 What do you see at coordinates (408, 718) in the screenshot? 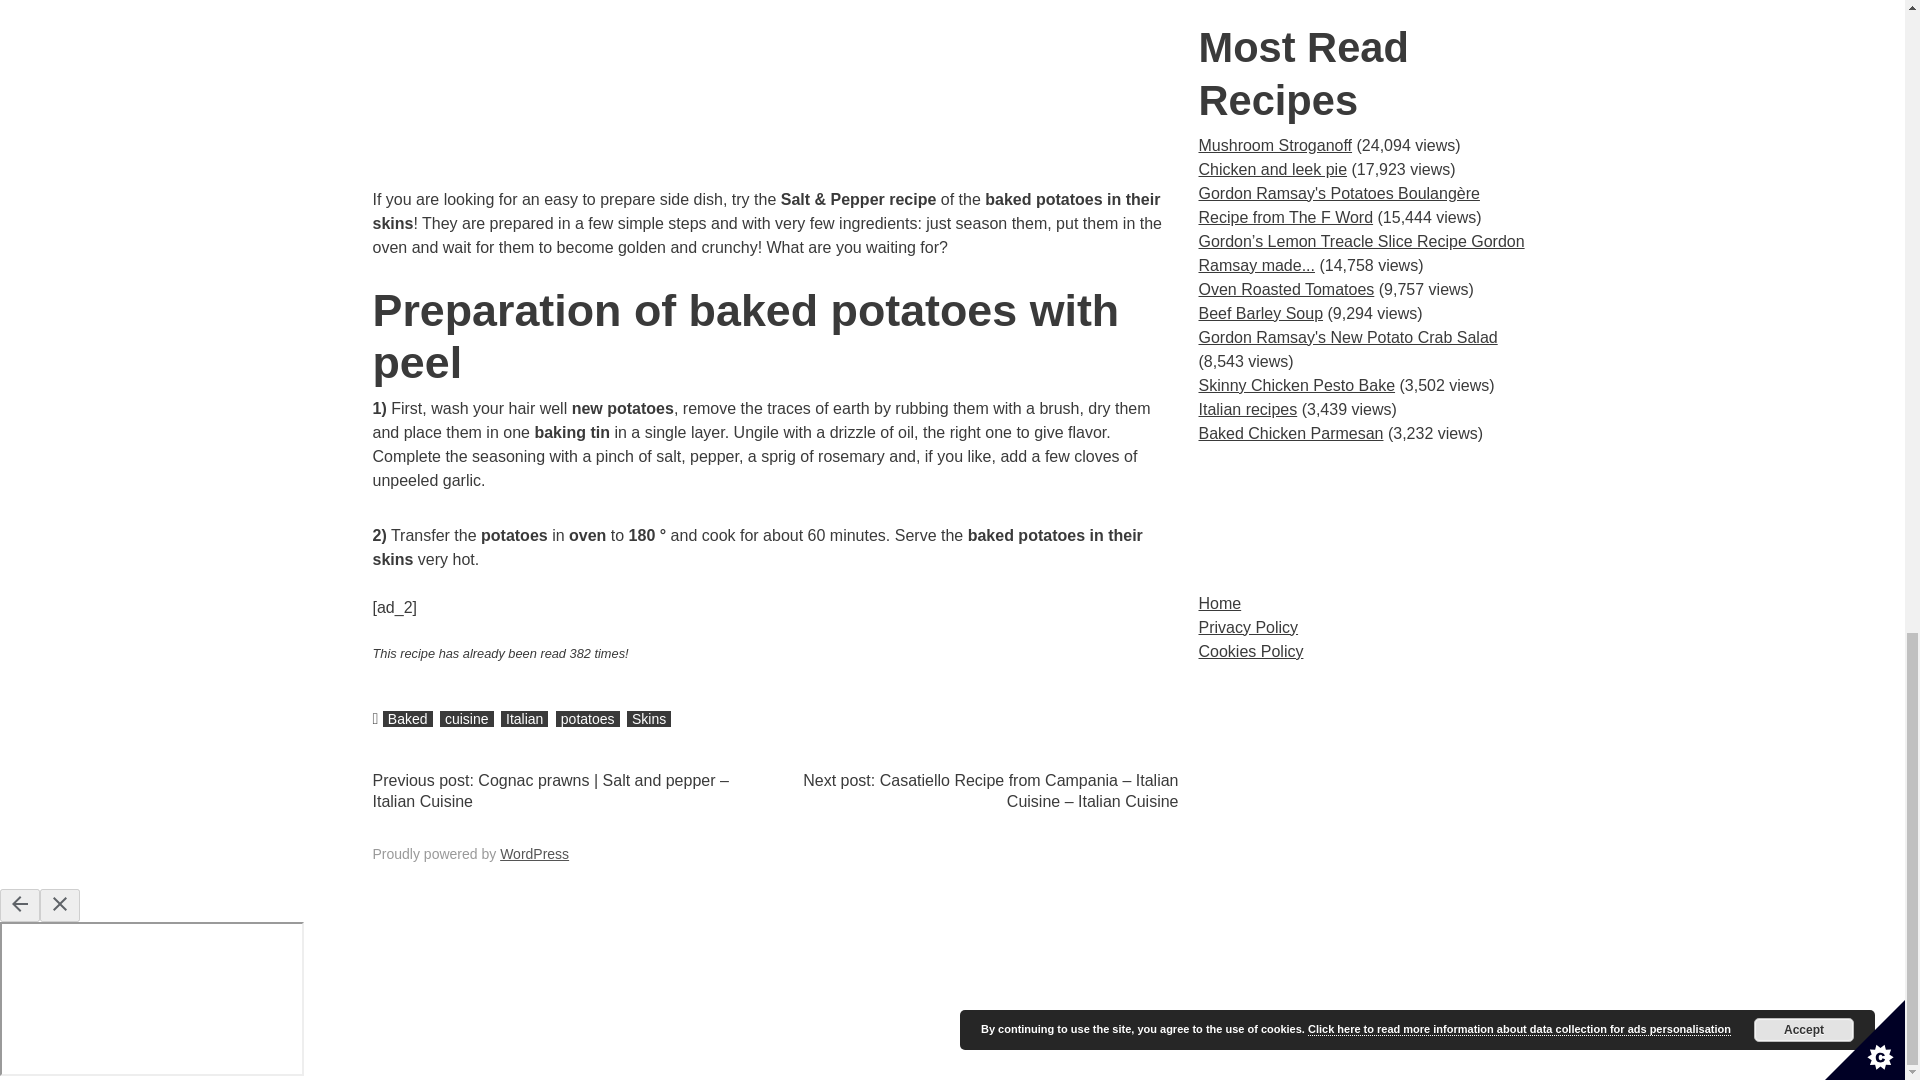
I see `Baked` at bounding box center [408, 718].